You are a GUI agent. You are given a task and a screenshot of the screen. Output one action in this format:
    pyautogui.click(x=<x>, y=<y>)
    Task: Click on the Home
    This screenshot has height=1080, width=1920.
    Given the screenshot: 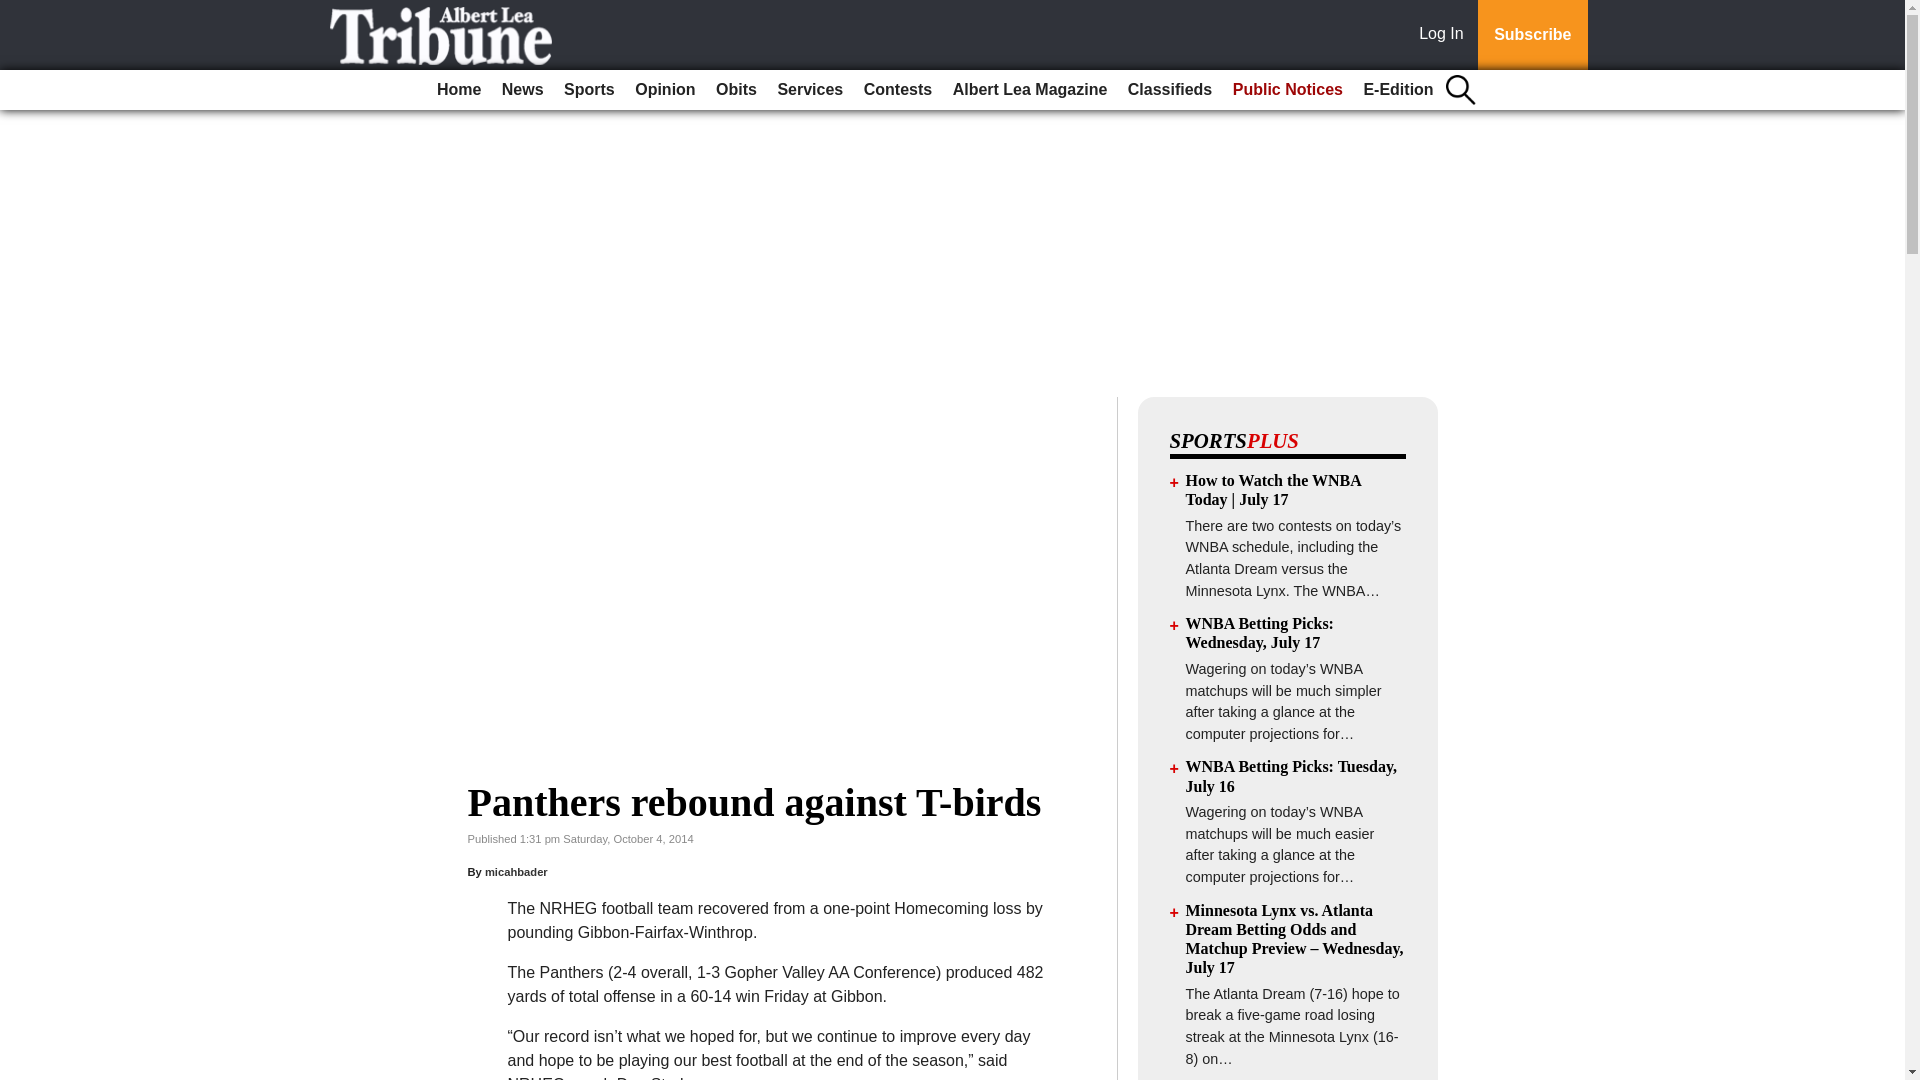 What is the action you would take?
    pyautogui.click(x=458, y=90)
    